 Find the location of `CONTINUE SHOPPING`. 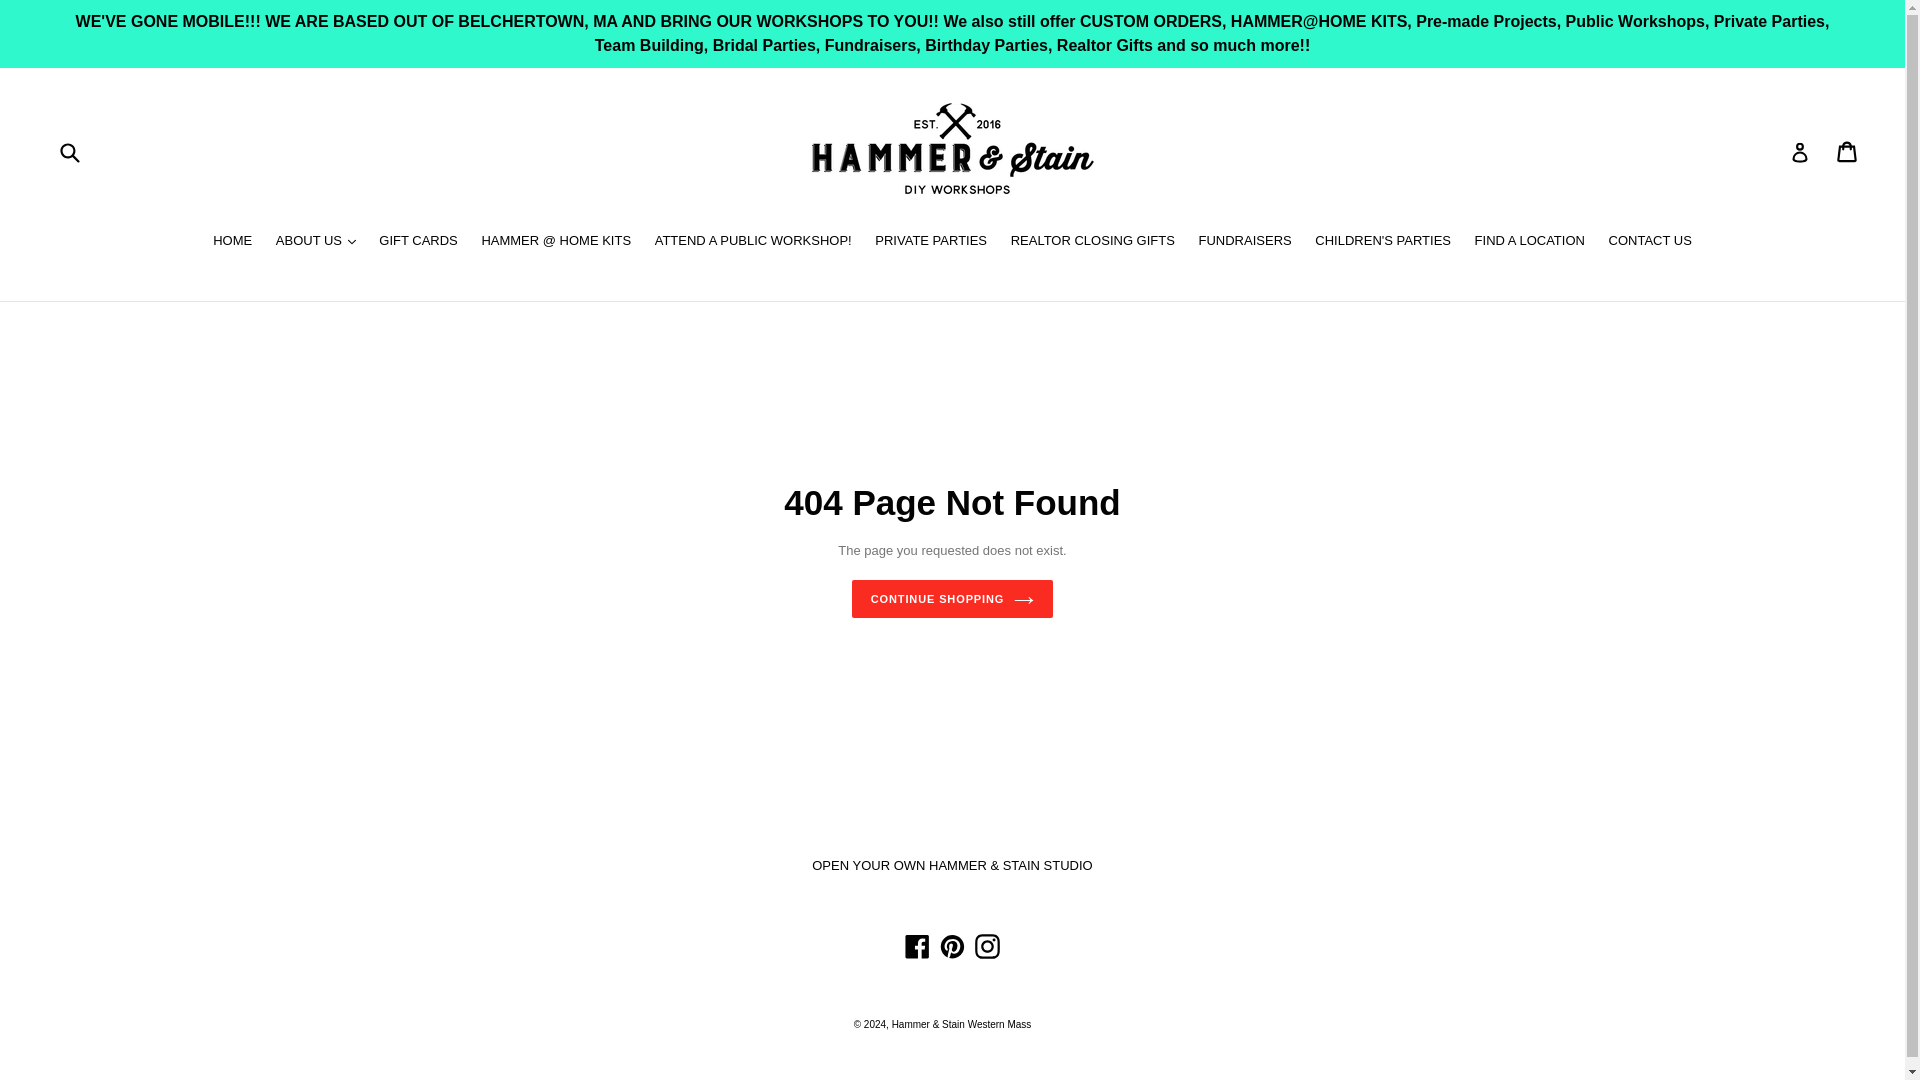

CONTINUE SHOPPING is located at coordinates (953, 598).